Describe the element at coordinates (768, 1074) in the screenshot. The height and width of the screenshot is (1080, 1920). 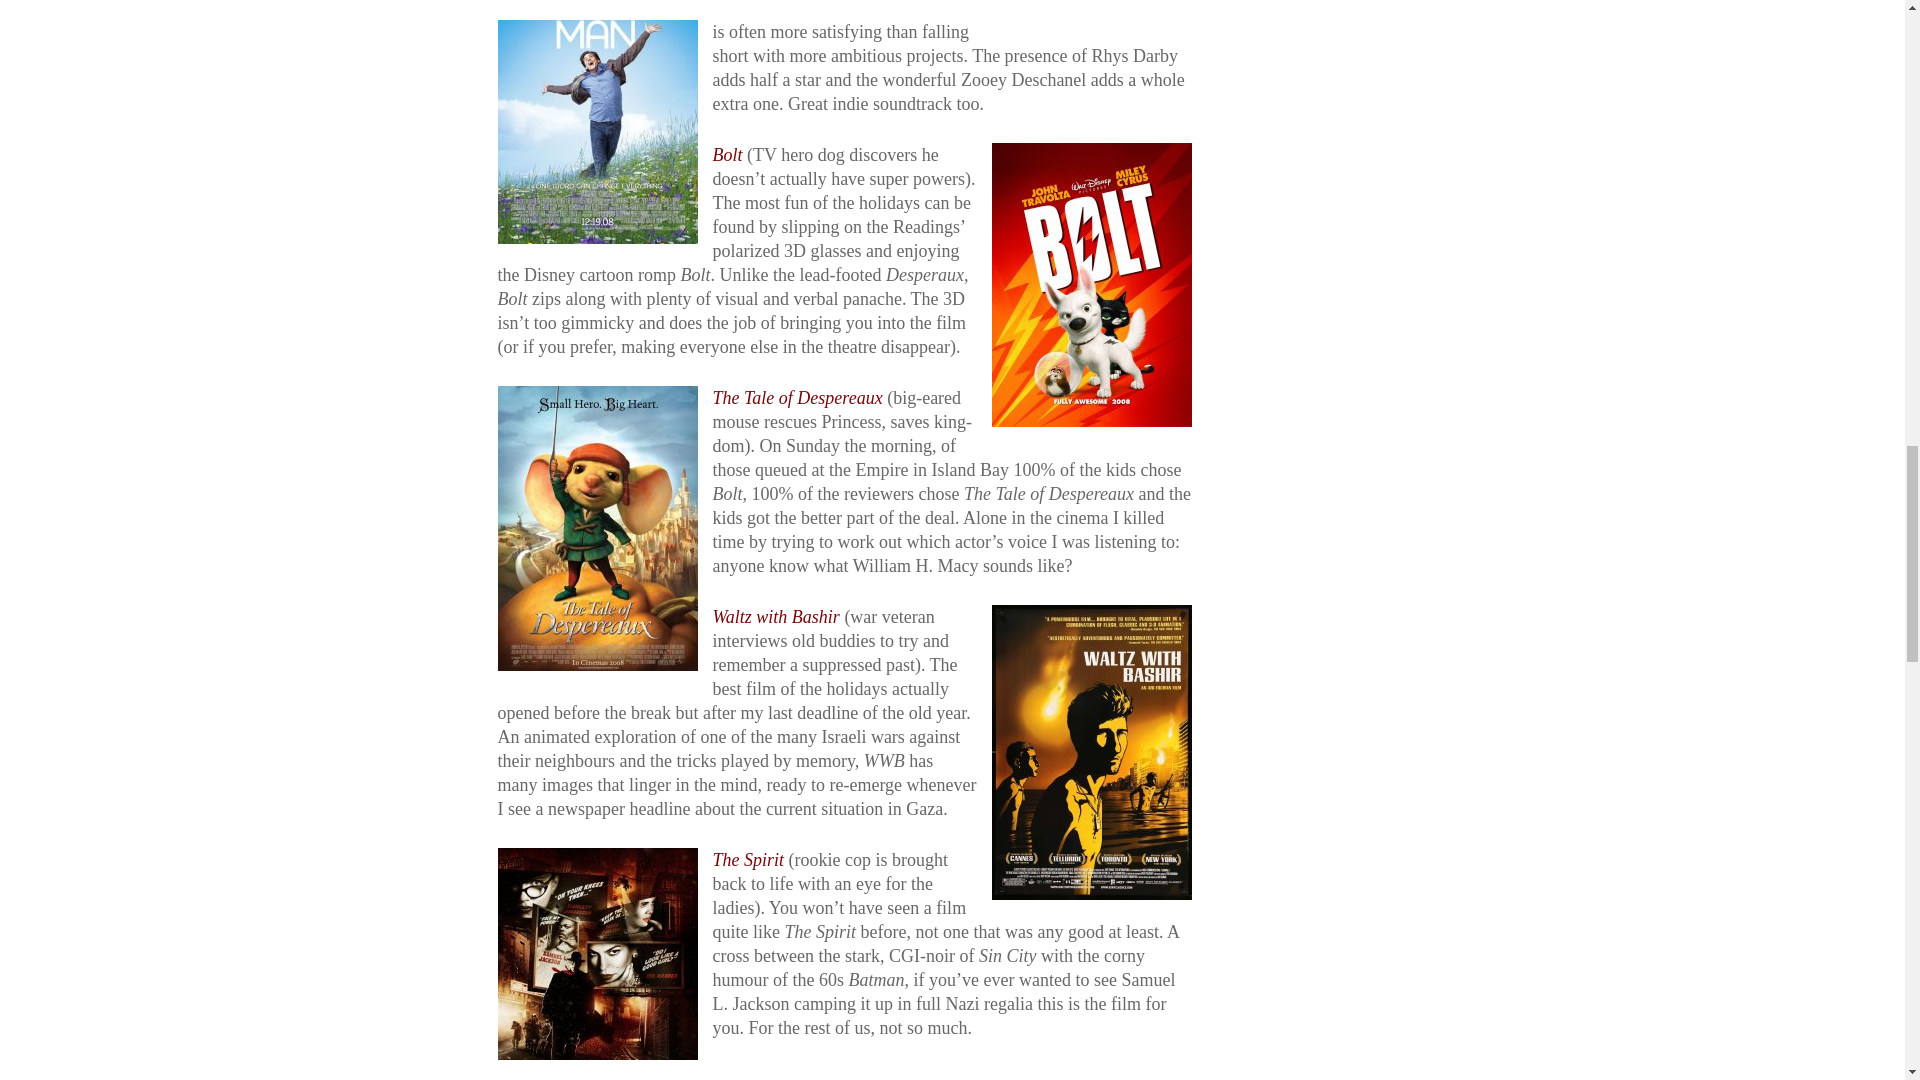
I see `Bedtime Stories official site` at that location.